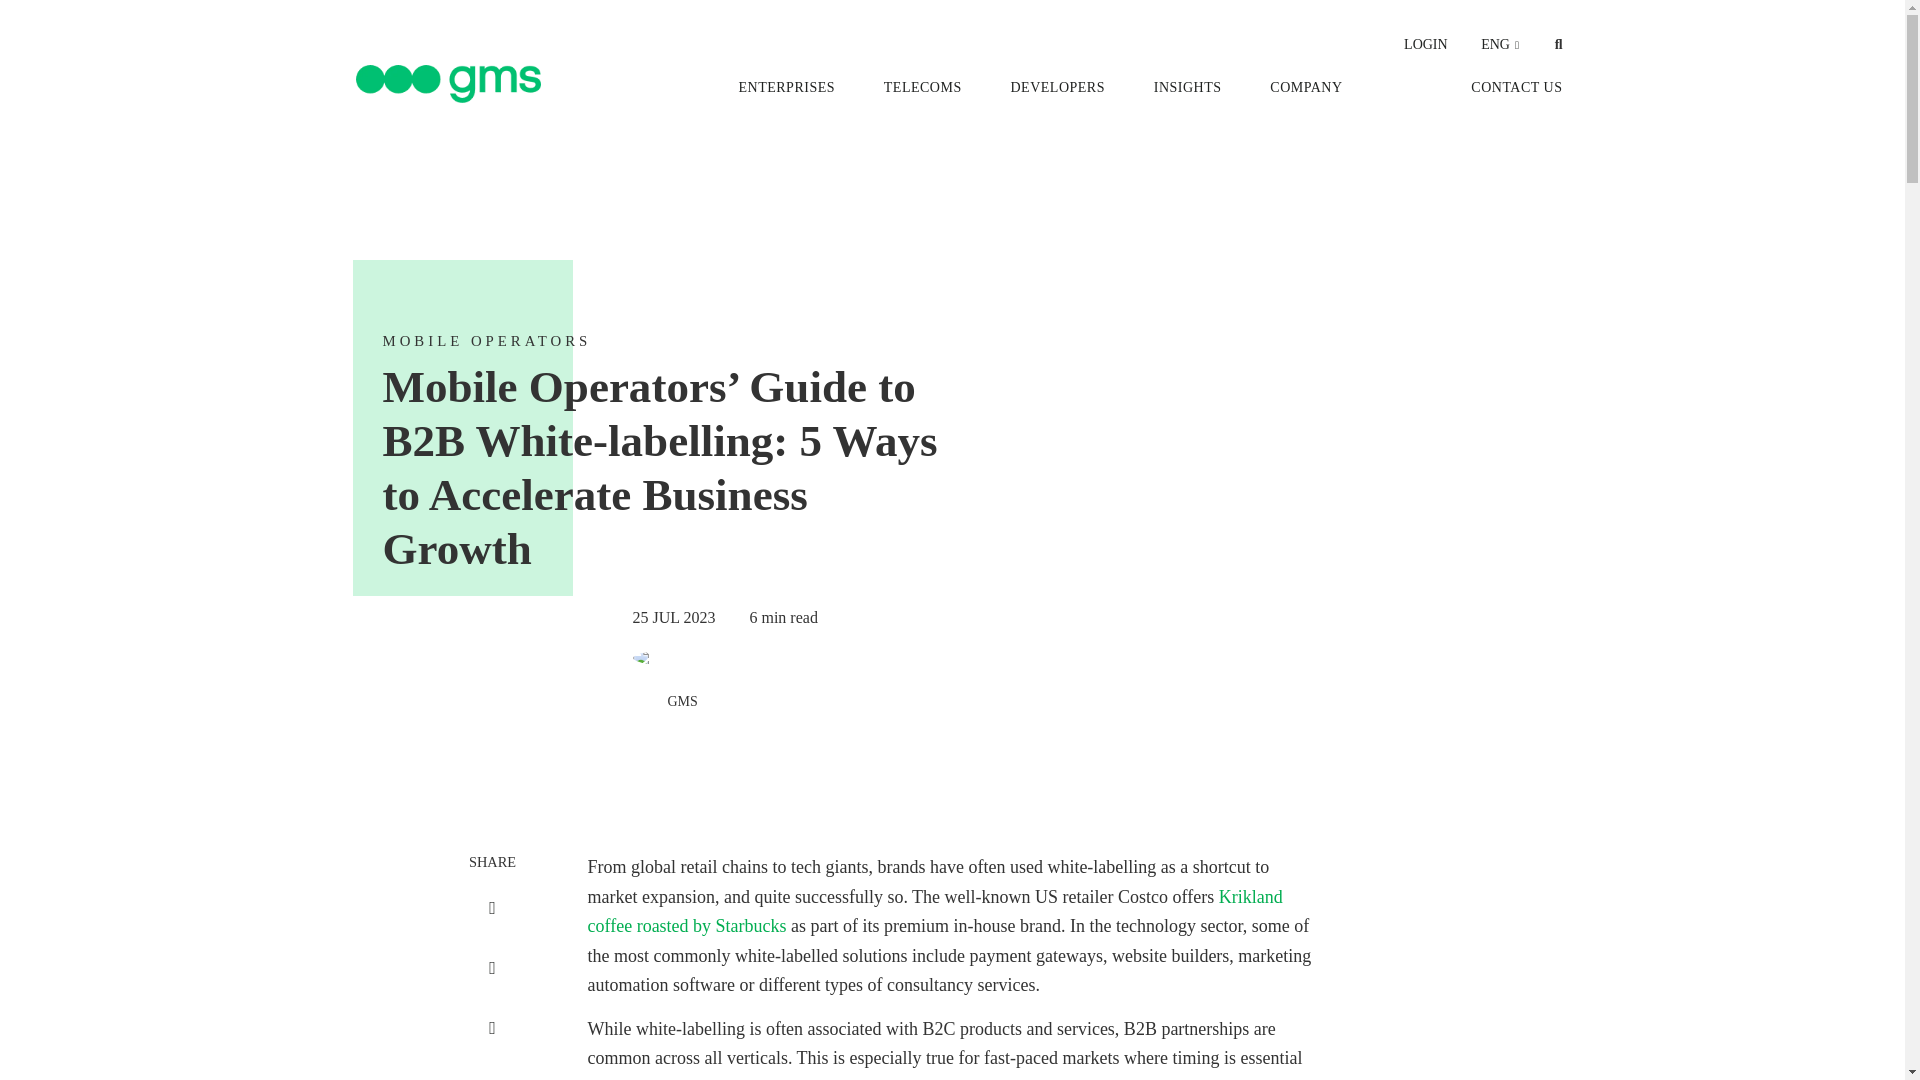  What do you see at coordinates (922, 87) in the screenshot?
I see `TELECOMS` at bounding box center [922, 87].